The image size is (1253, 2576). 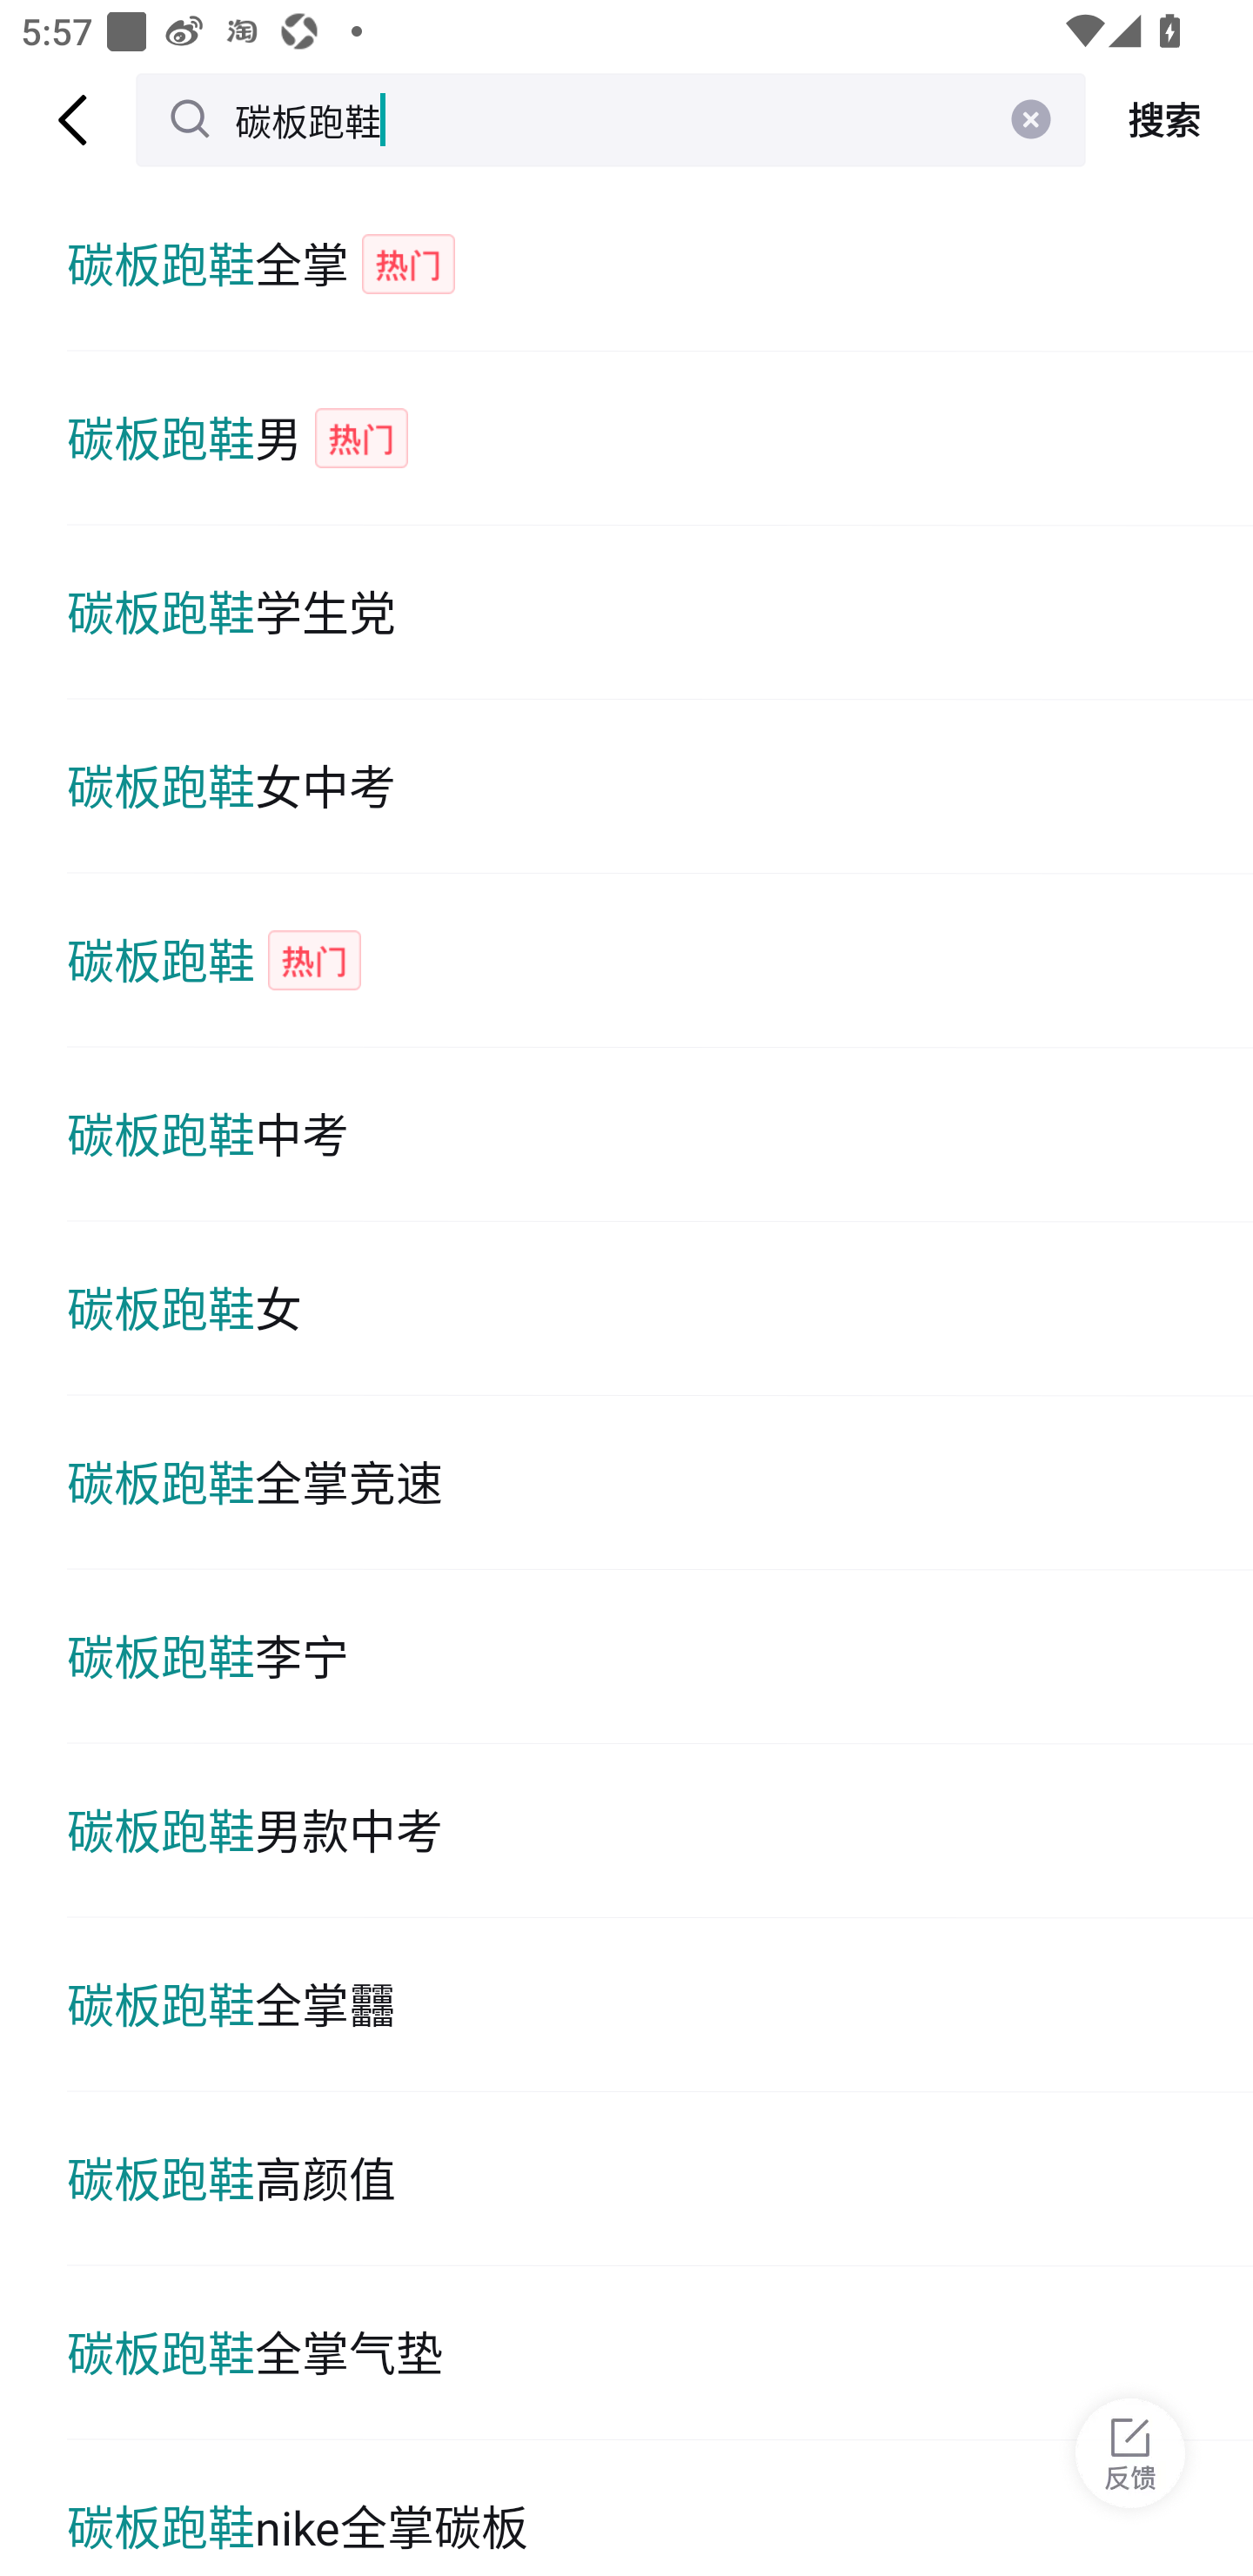 I want to click on 碳板跑鞋全掌竞速, so click(x=660, y=1482).